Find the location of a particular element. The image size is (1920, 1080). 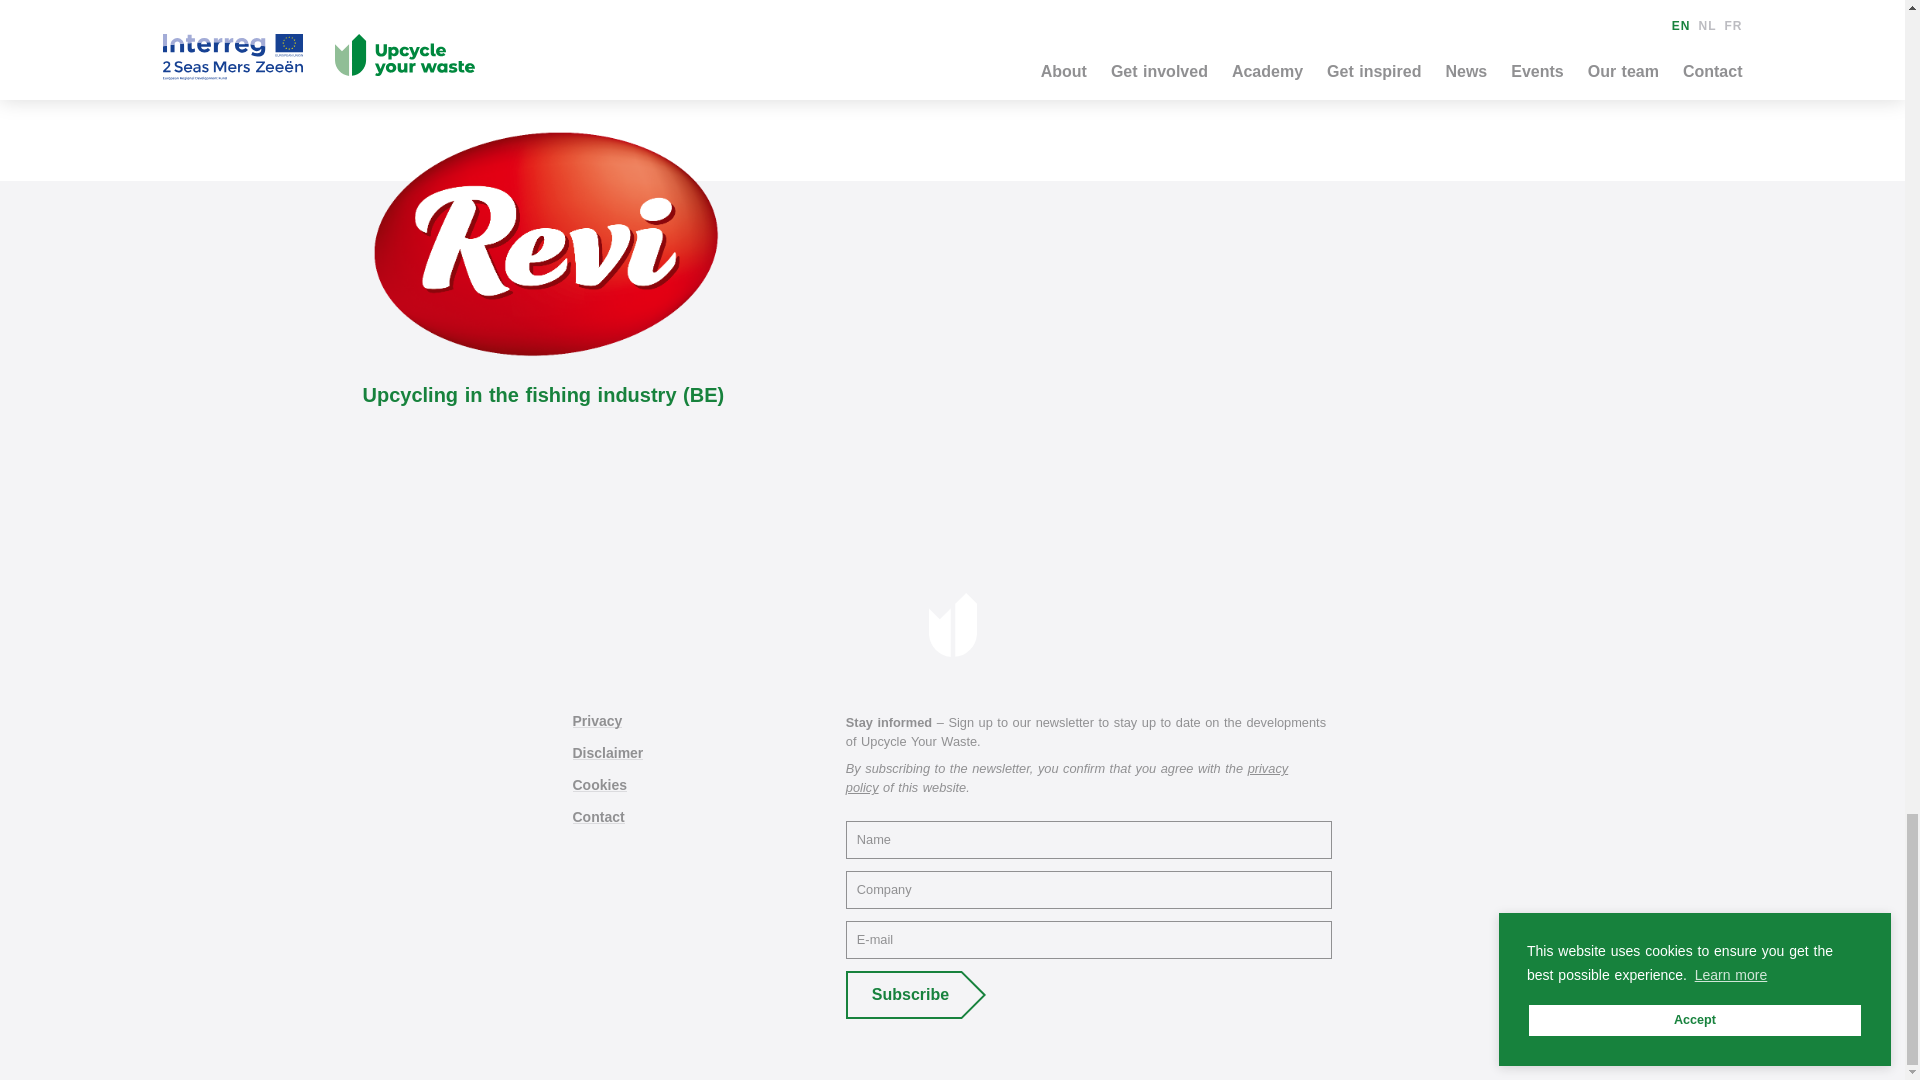

Disclaimer is located at coordinates (608, 753).